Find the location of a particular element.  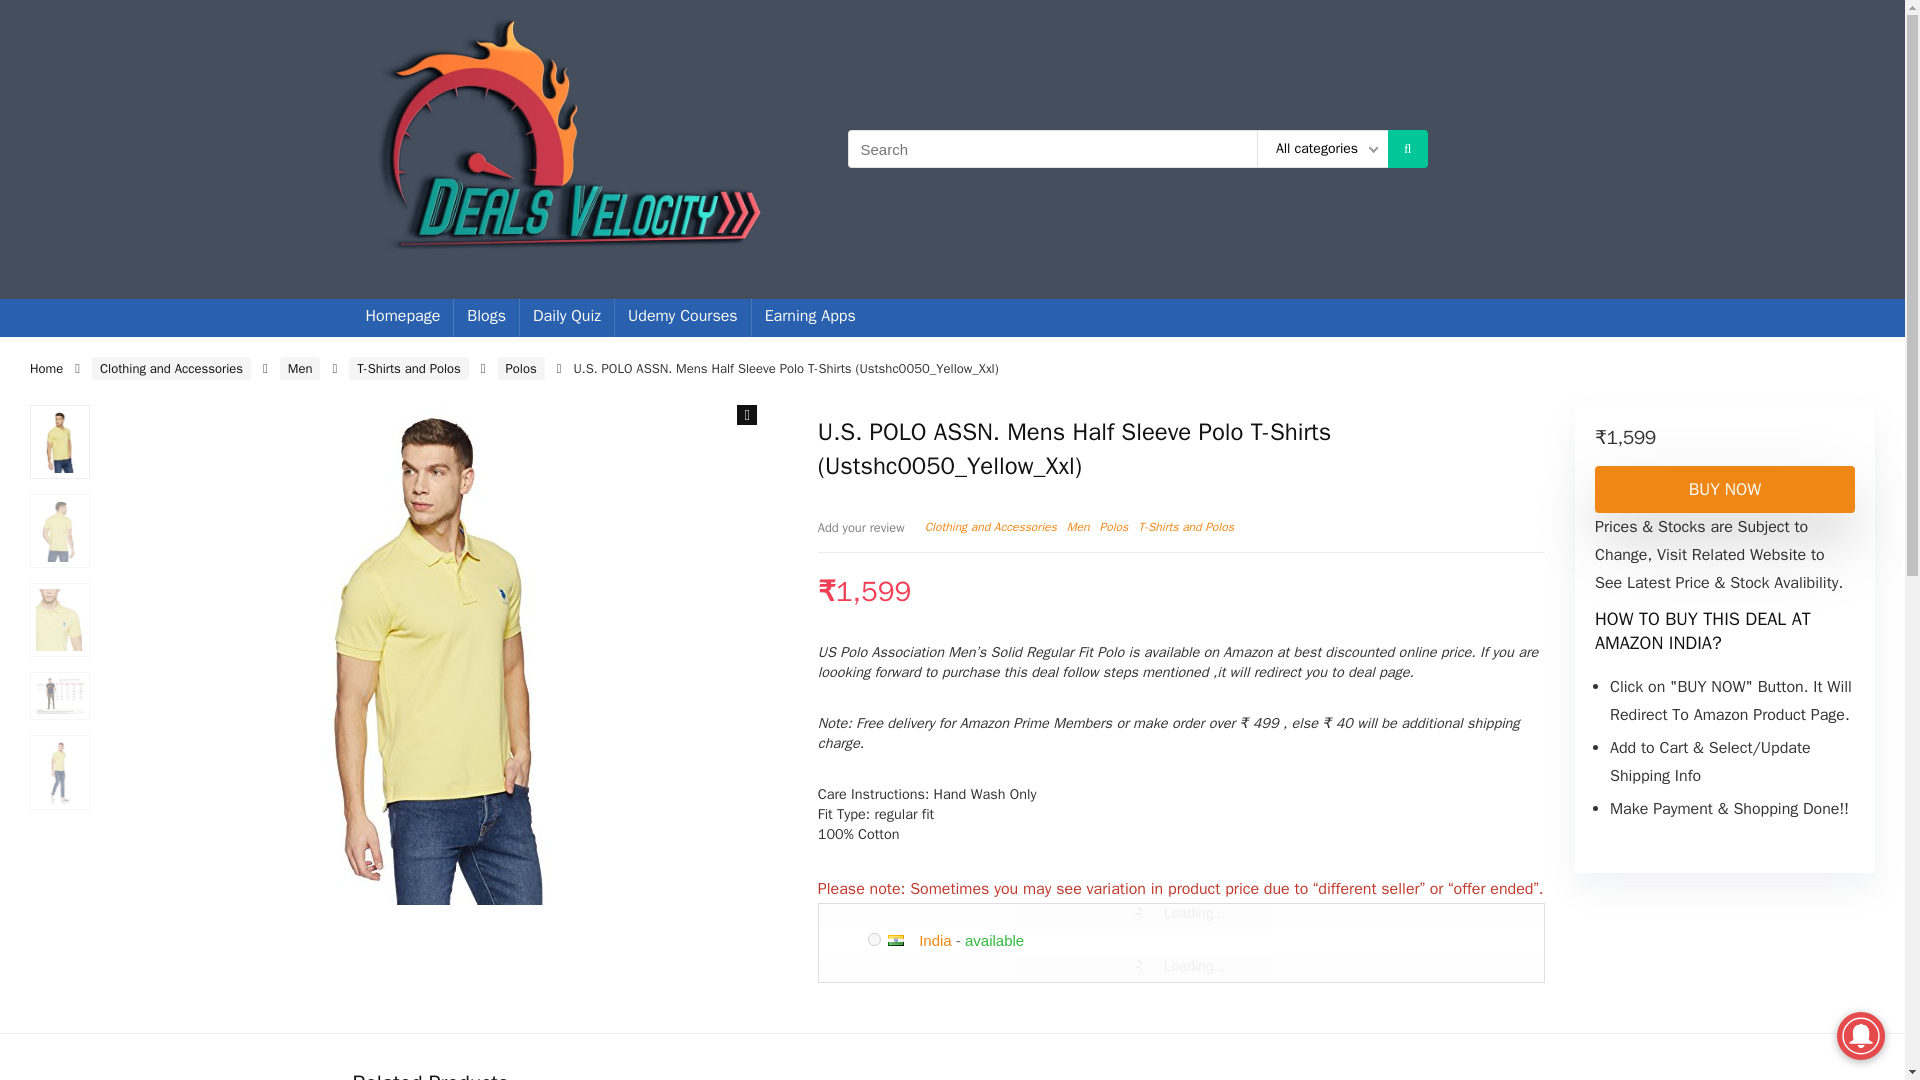

Polos is located at coordinates (521, 368).